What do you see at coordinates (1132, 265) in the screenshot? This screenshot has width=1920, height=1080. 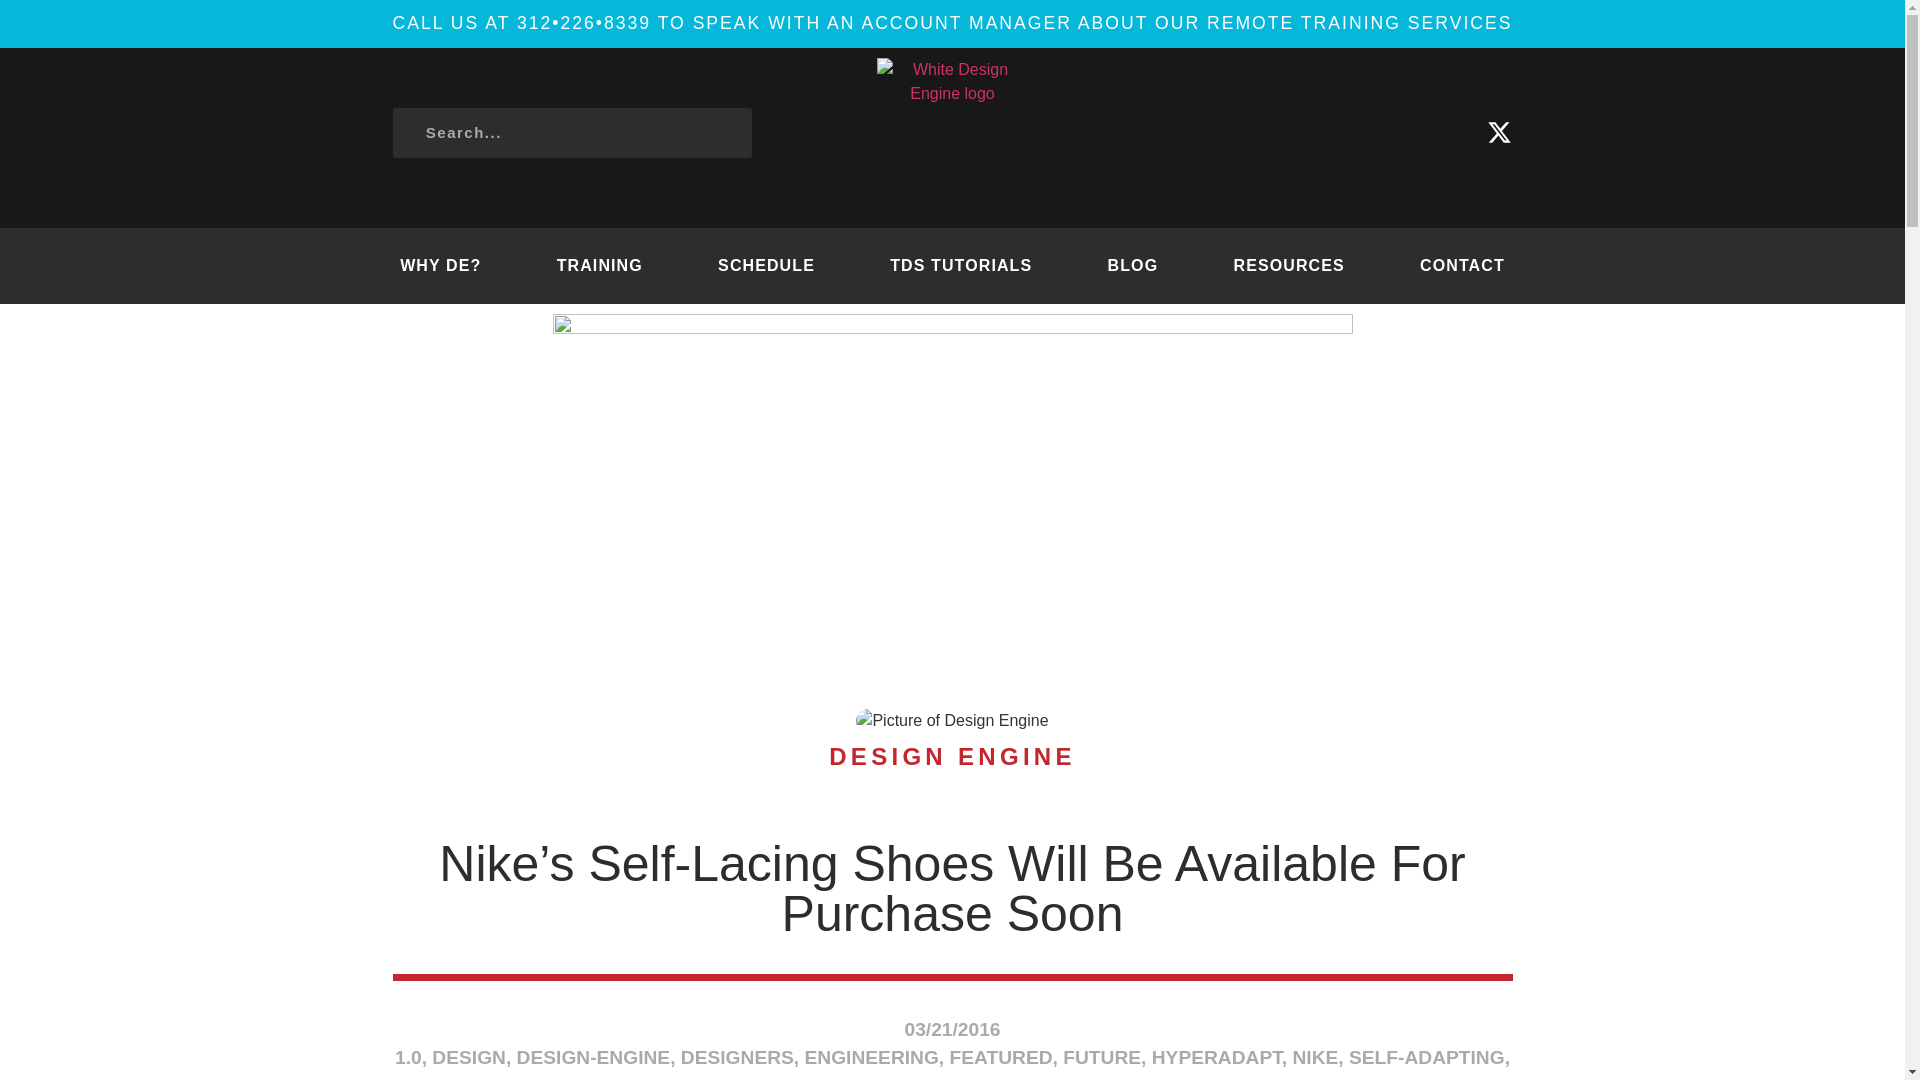 I see `BLOG` at bounding box center [1132, 265].